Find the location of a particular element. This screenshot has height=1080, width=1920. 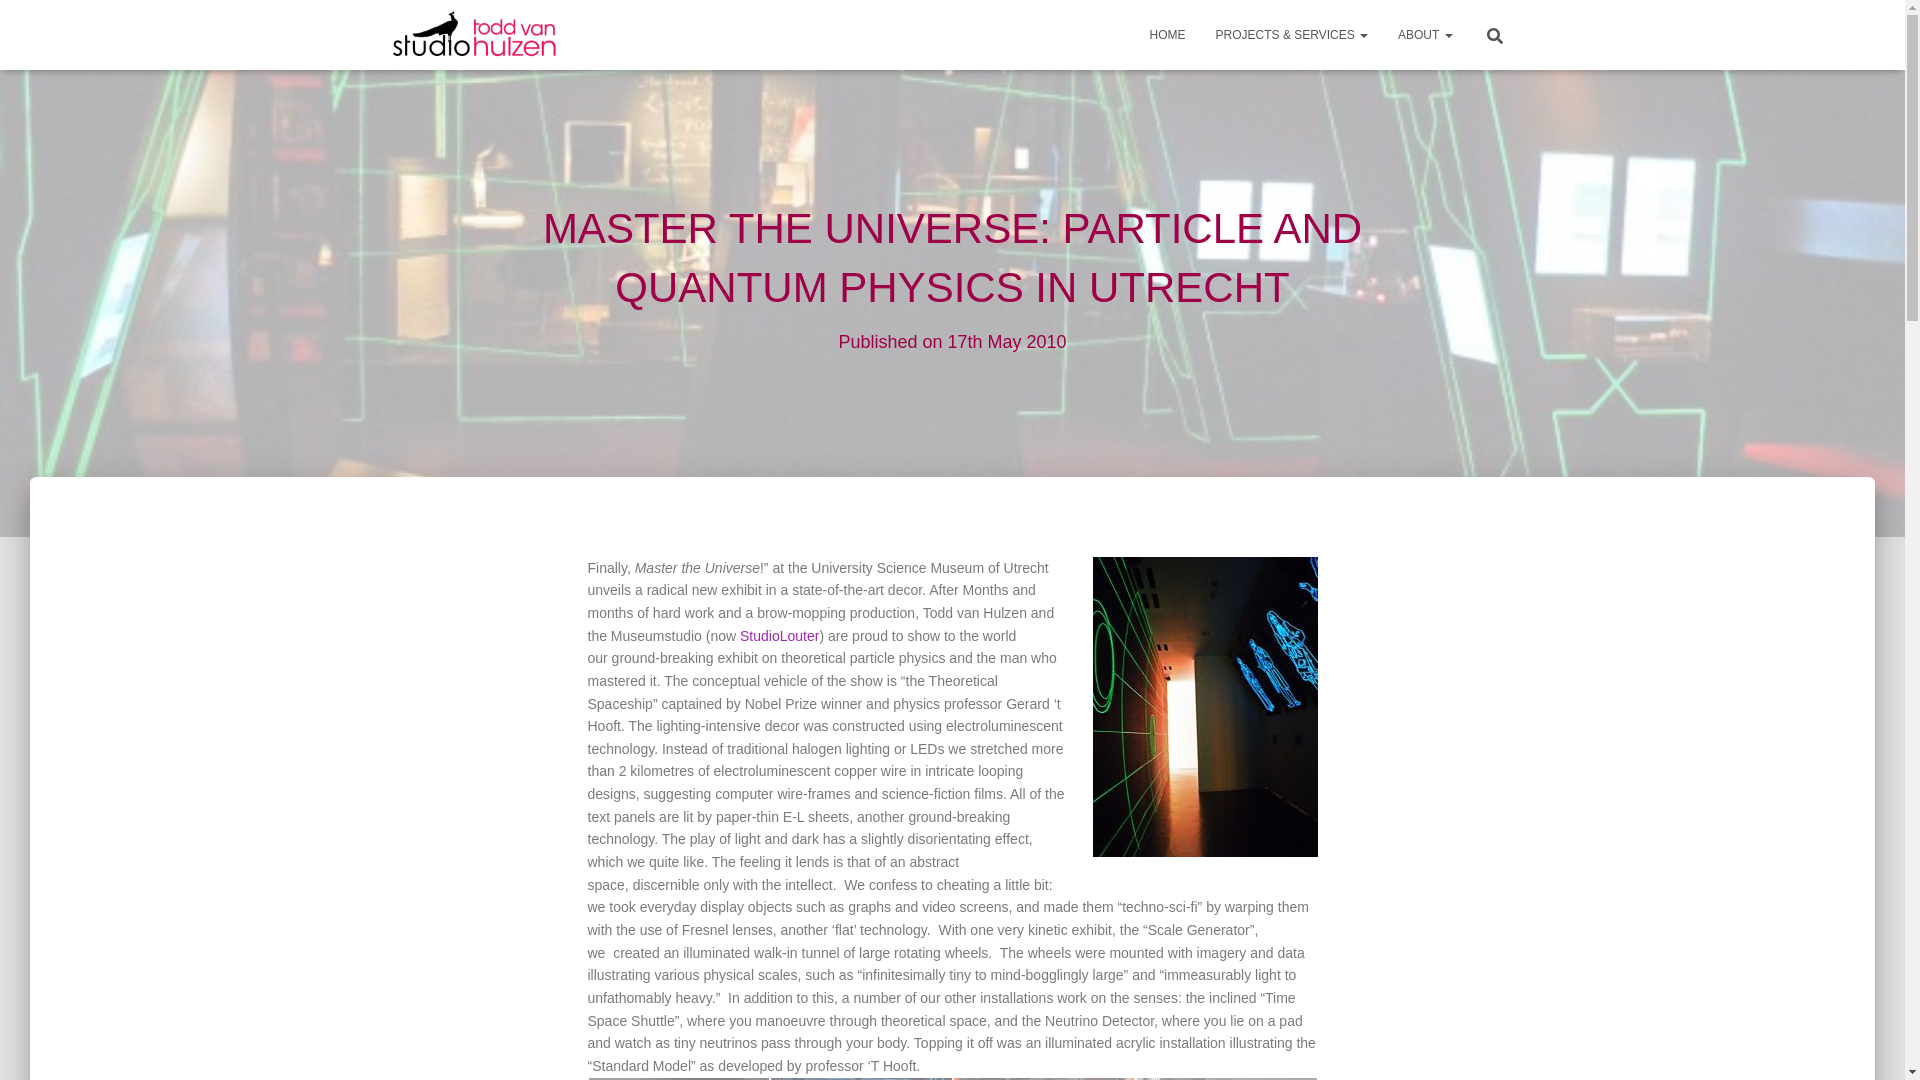

ABOUT is located at coordinates (1424, 34).